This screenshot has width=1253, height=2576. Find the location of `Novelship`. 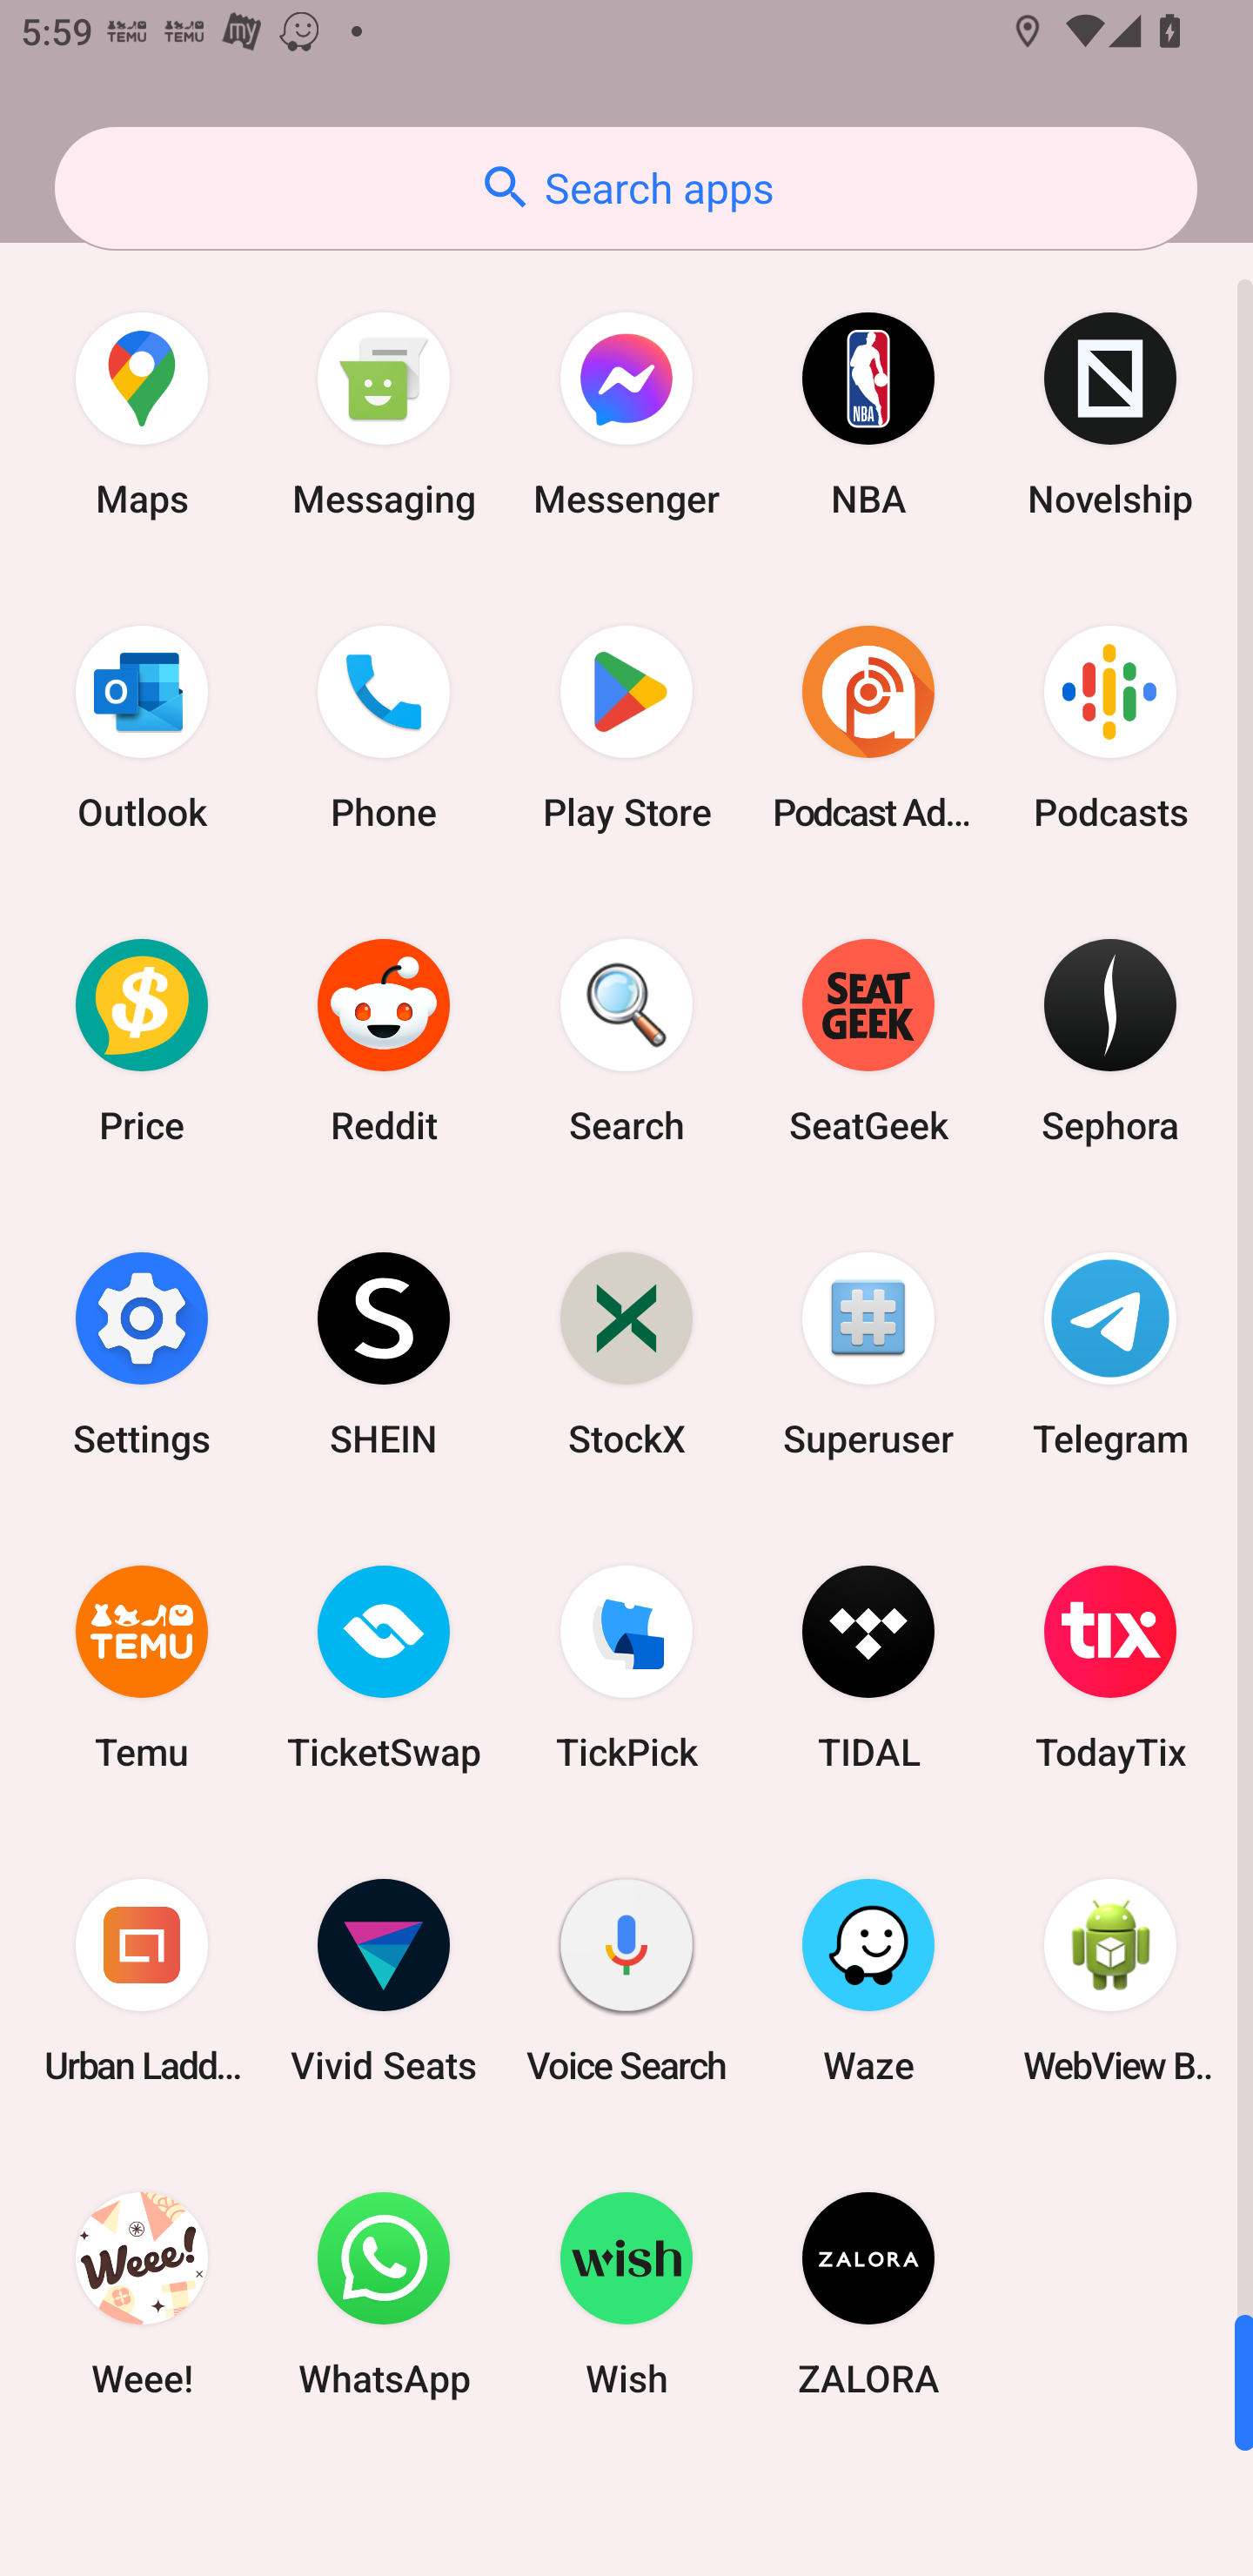

Novelship is located at coordinates (1110, 414).